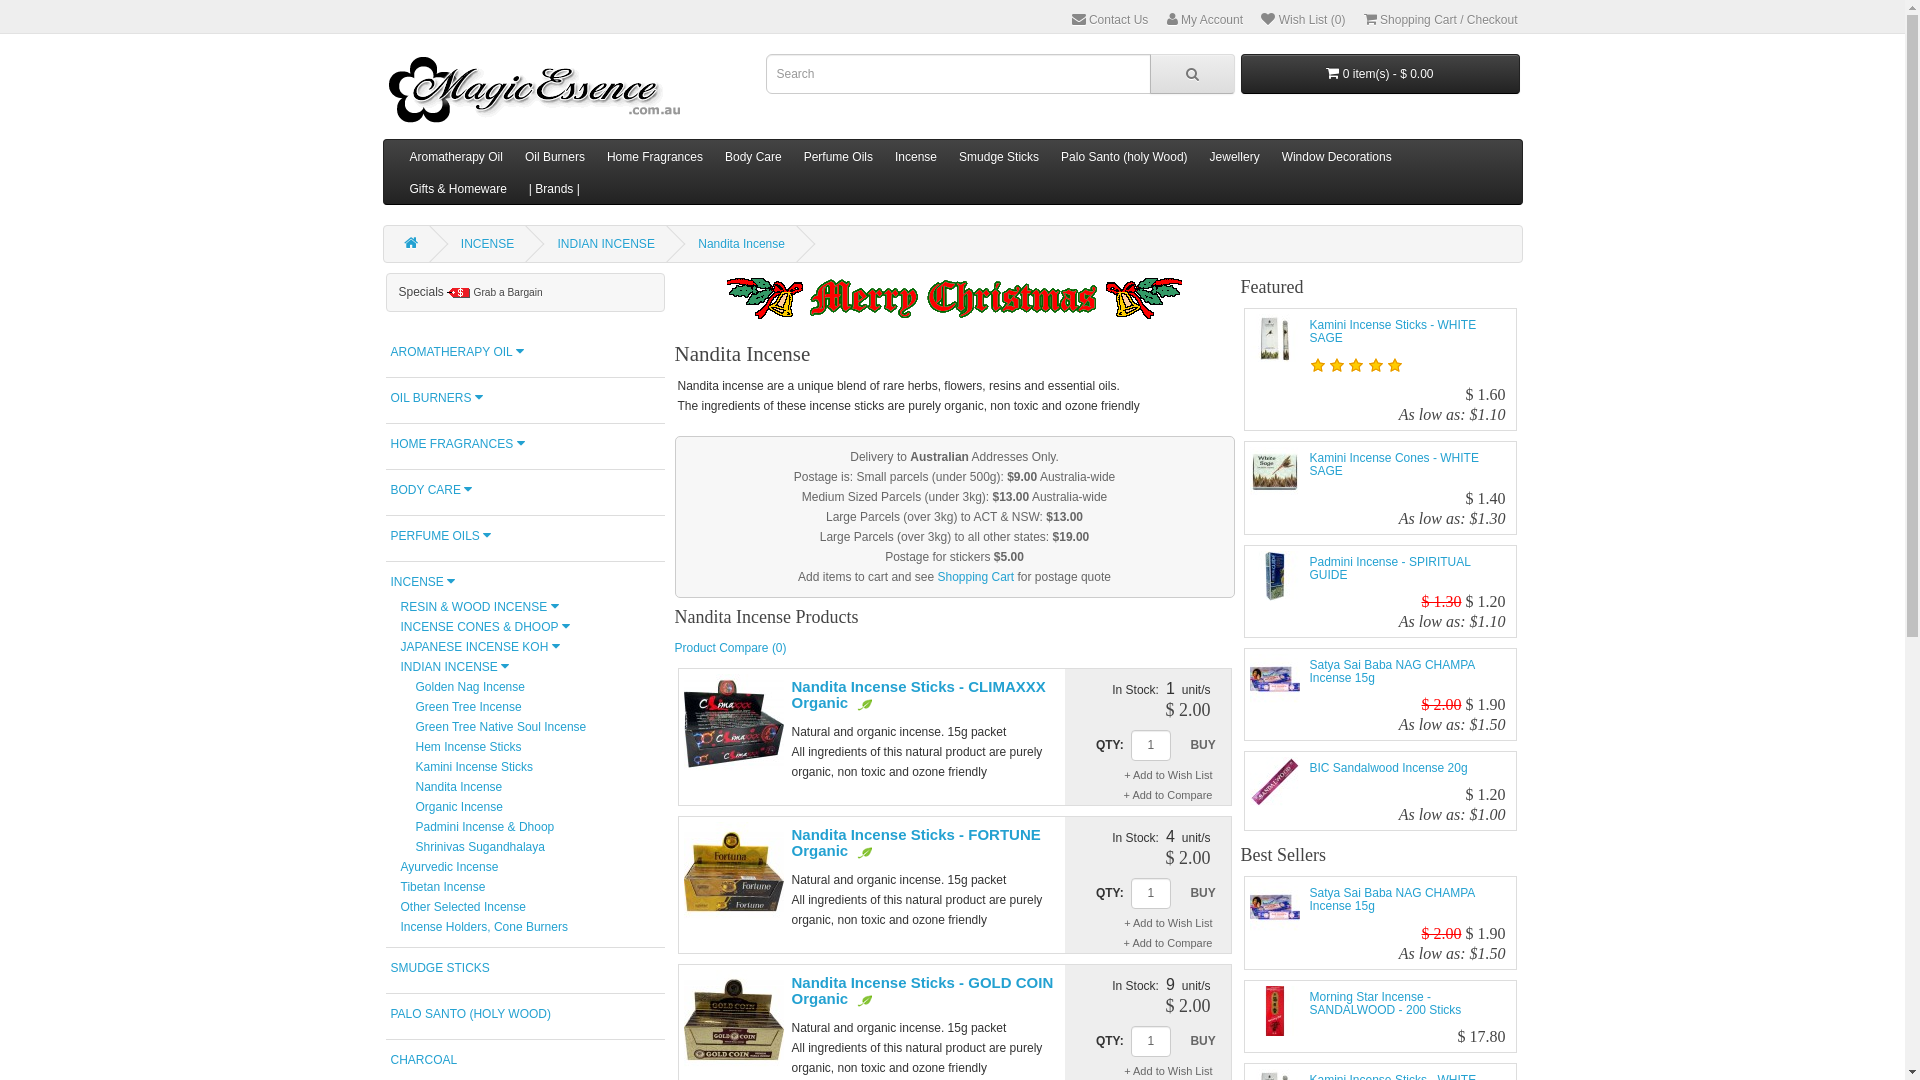  Describe the element at coordinates (526, 292) in the screenshot. I see `Specials  Grab a Bargain` at that location.